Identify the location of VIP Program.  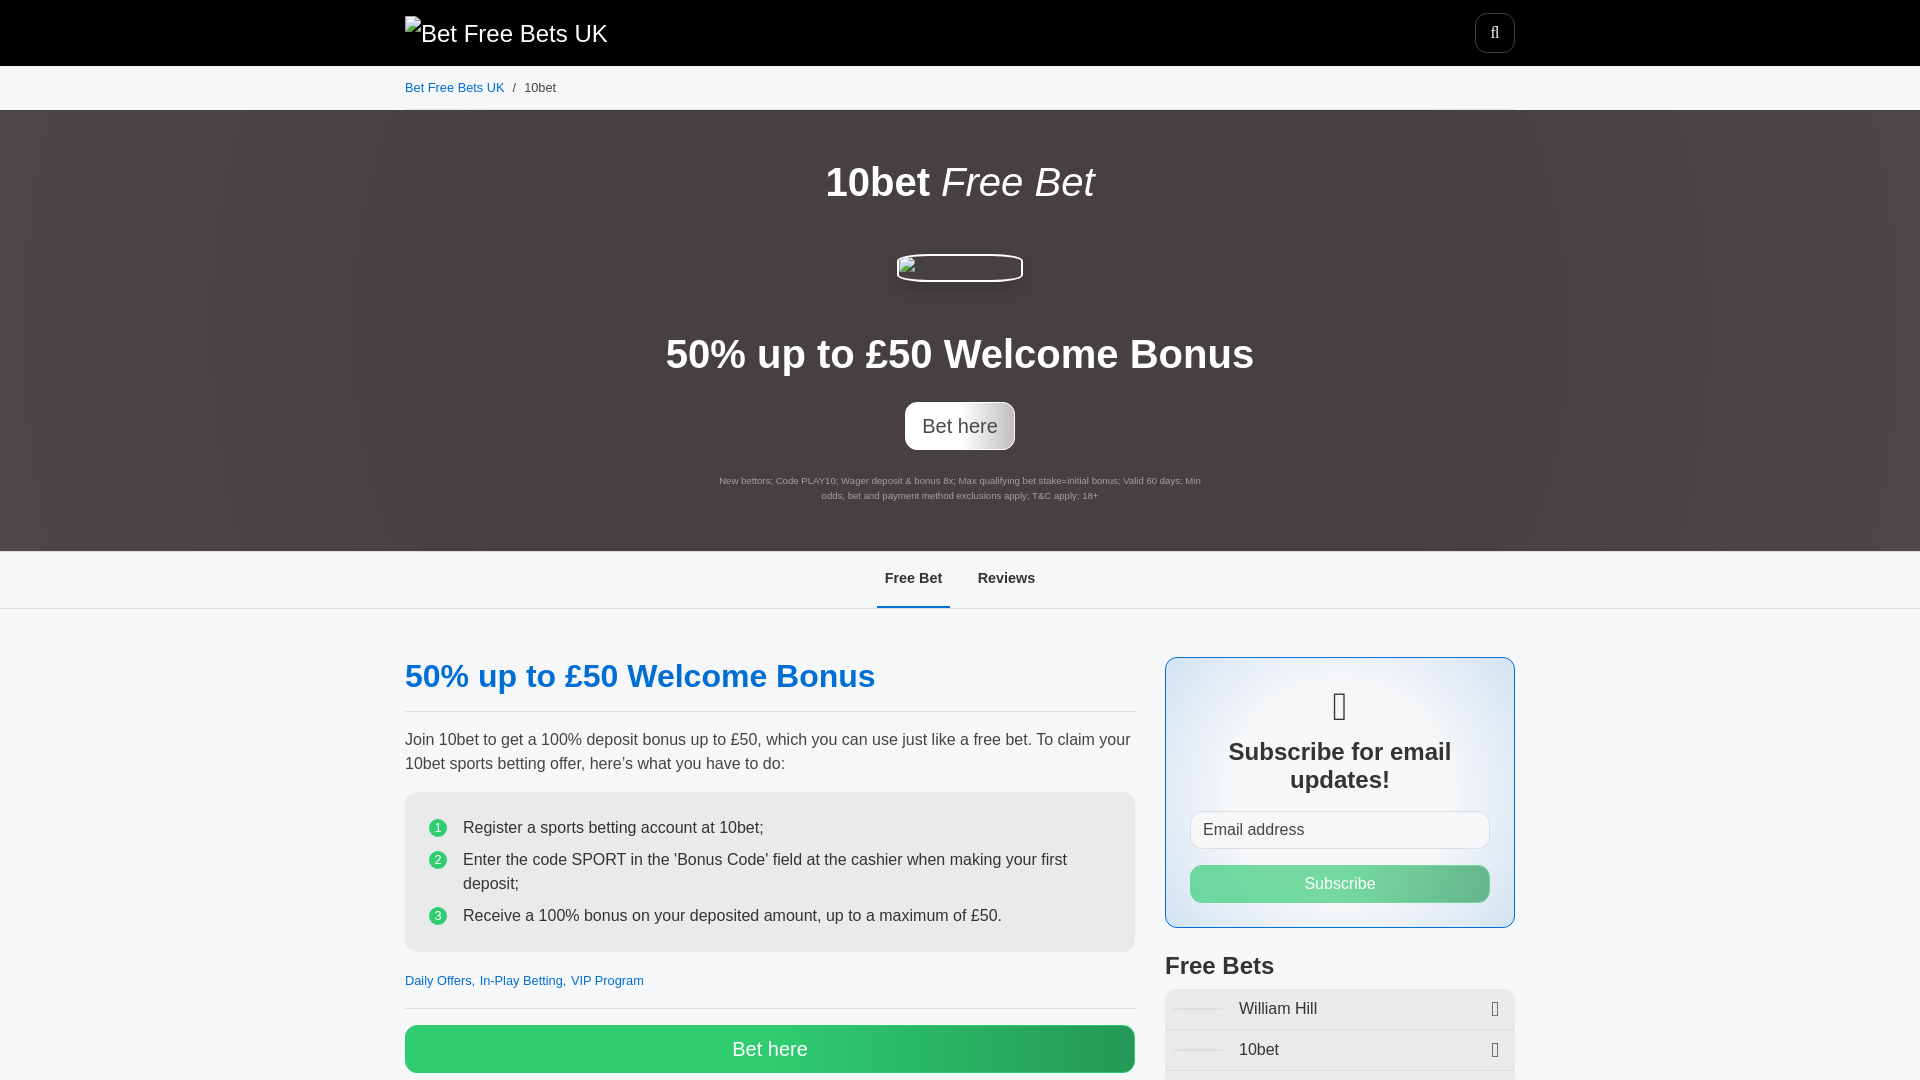
(606, 980).